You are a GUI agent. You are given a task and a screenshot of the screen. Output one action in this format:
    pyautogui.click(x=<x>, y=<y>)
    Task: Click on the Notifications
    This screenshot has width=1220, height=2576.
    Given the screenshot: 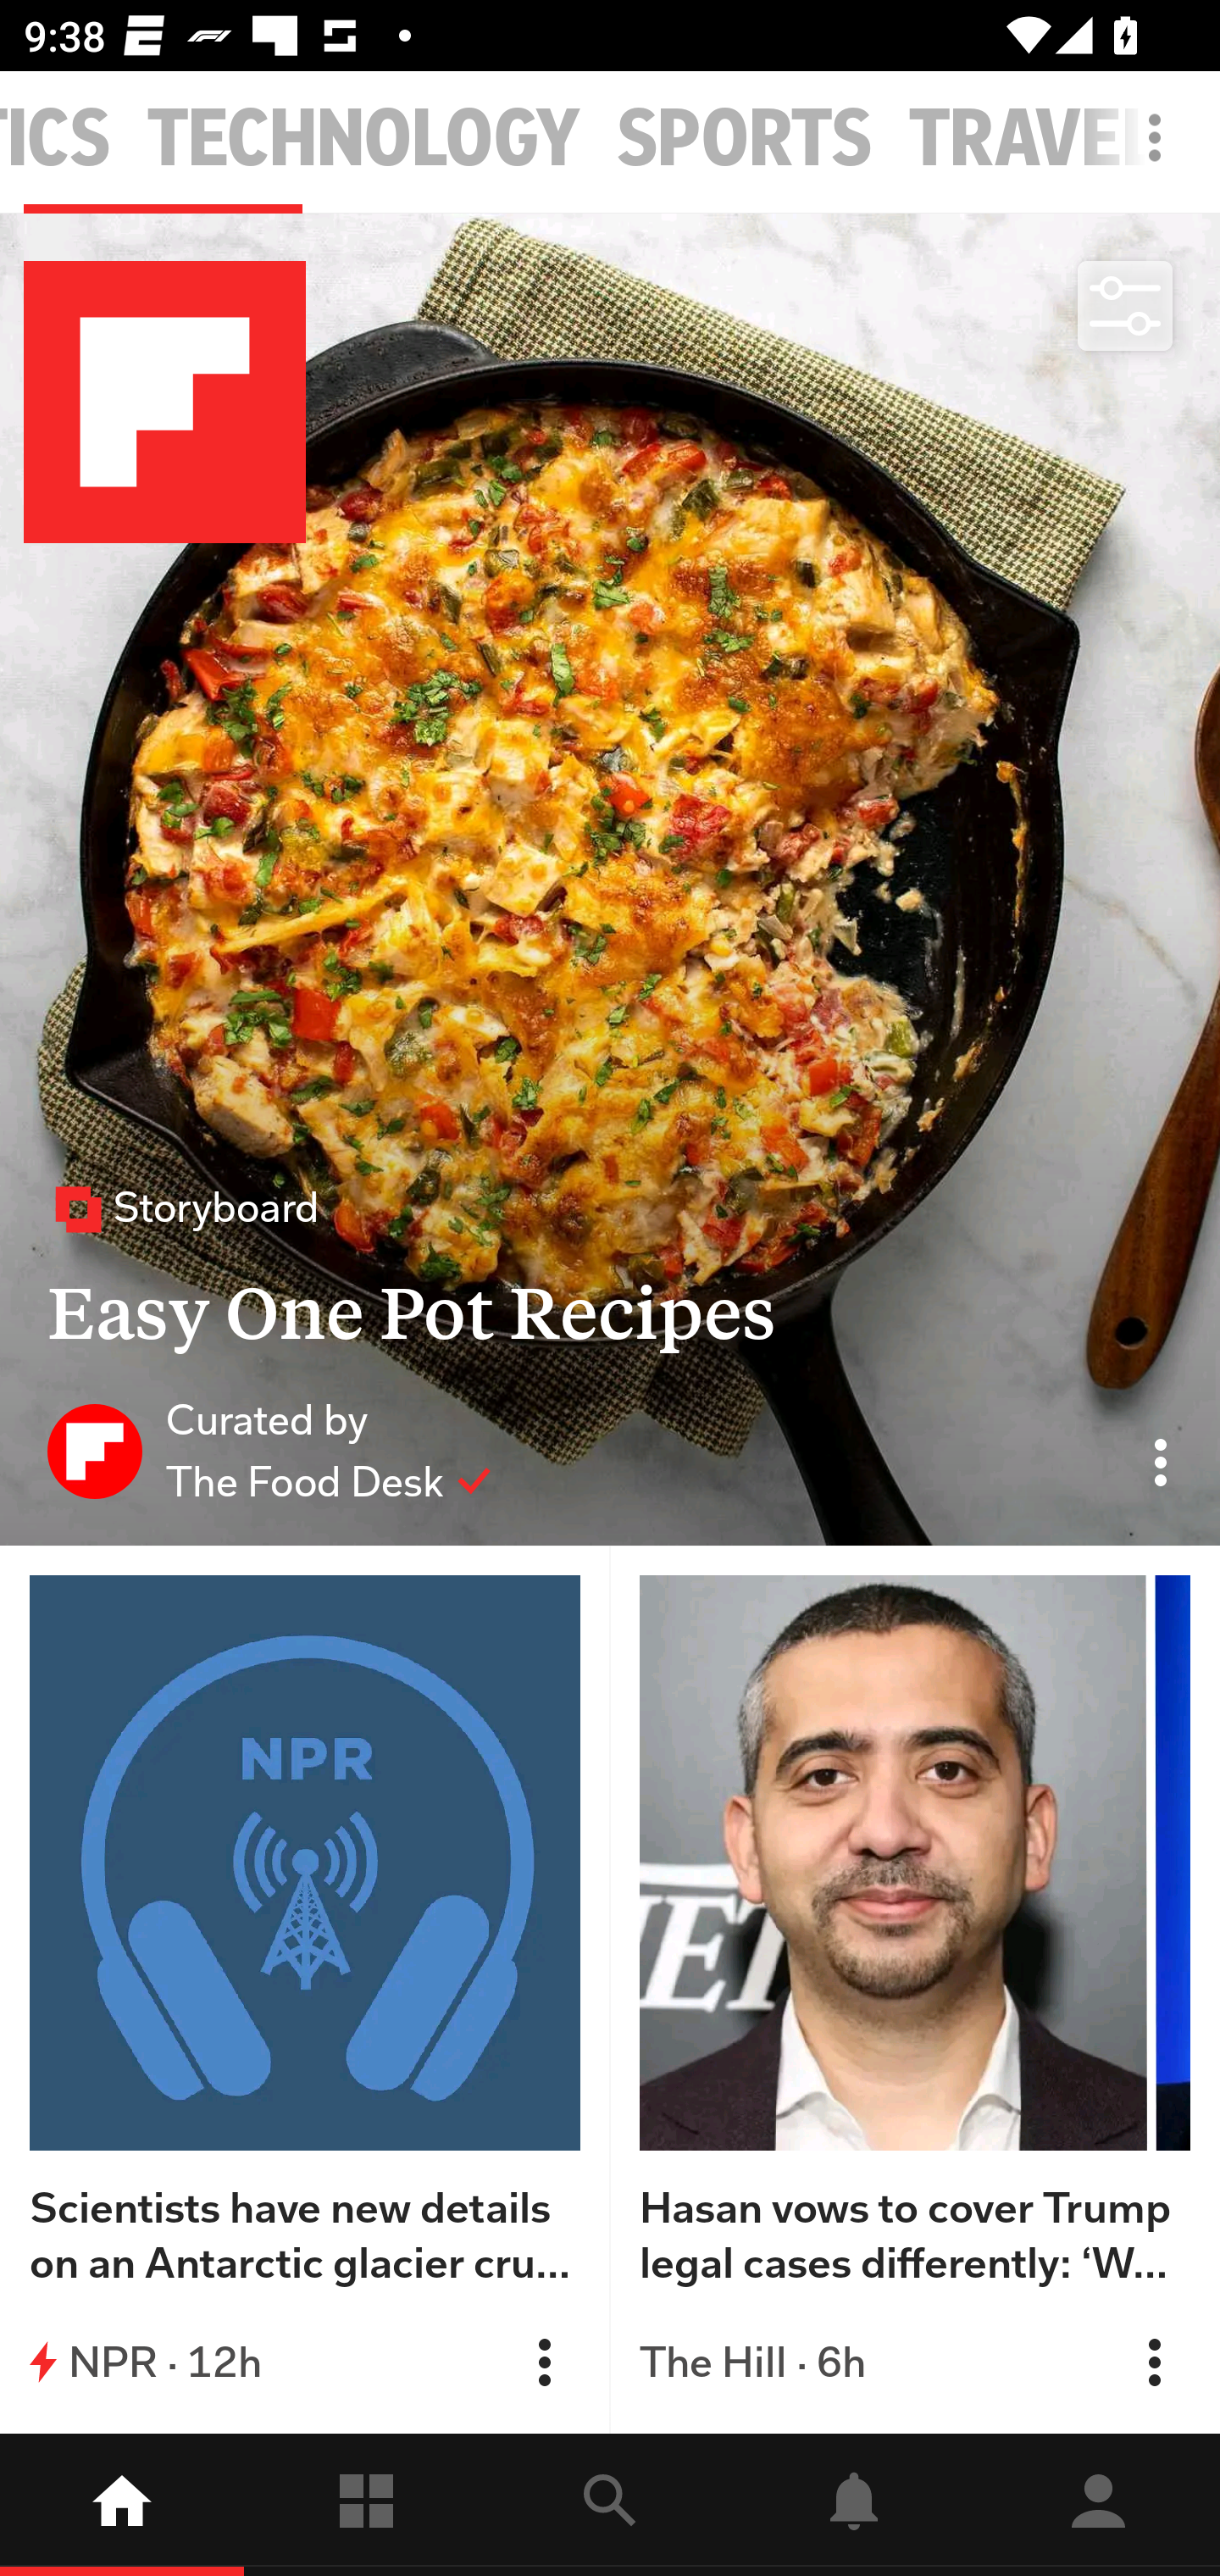 What is the action you would take?
    pyautogui.click(x=854, y=2505)
    